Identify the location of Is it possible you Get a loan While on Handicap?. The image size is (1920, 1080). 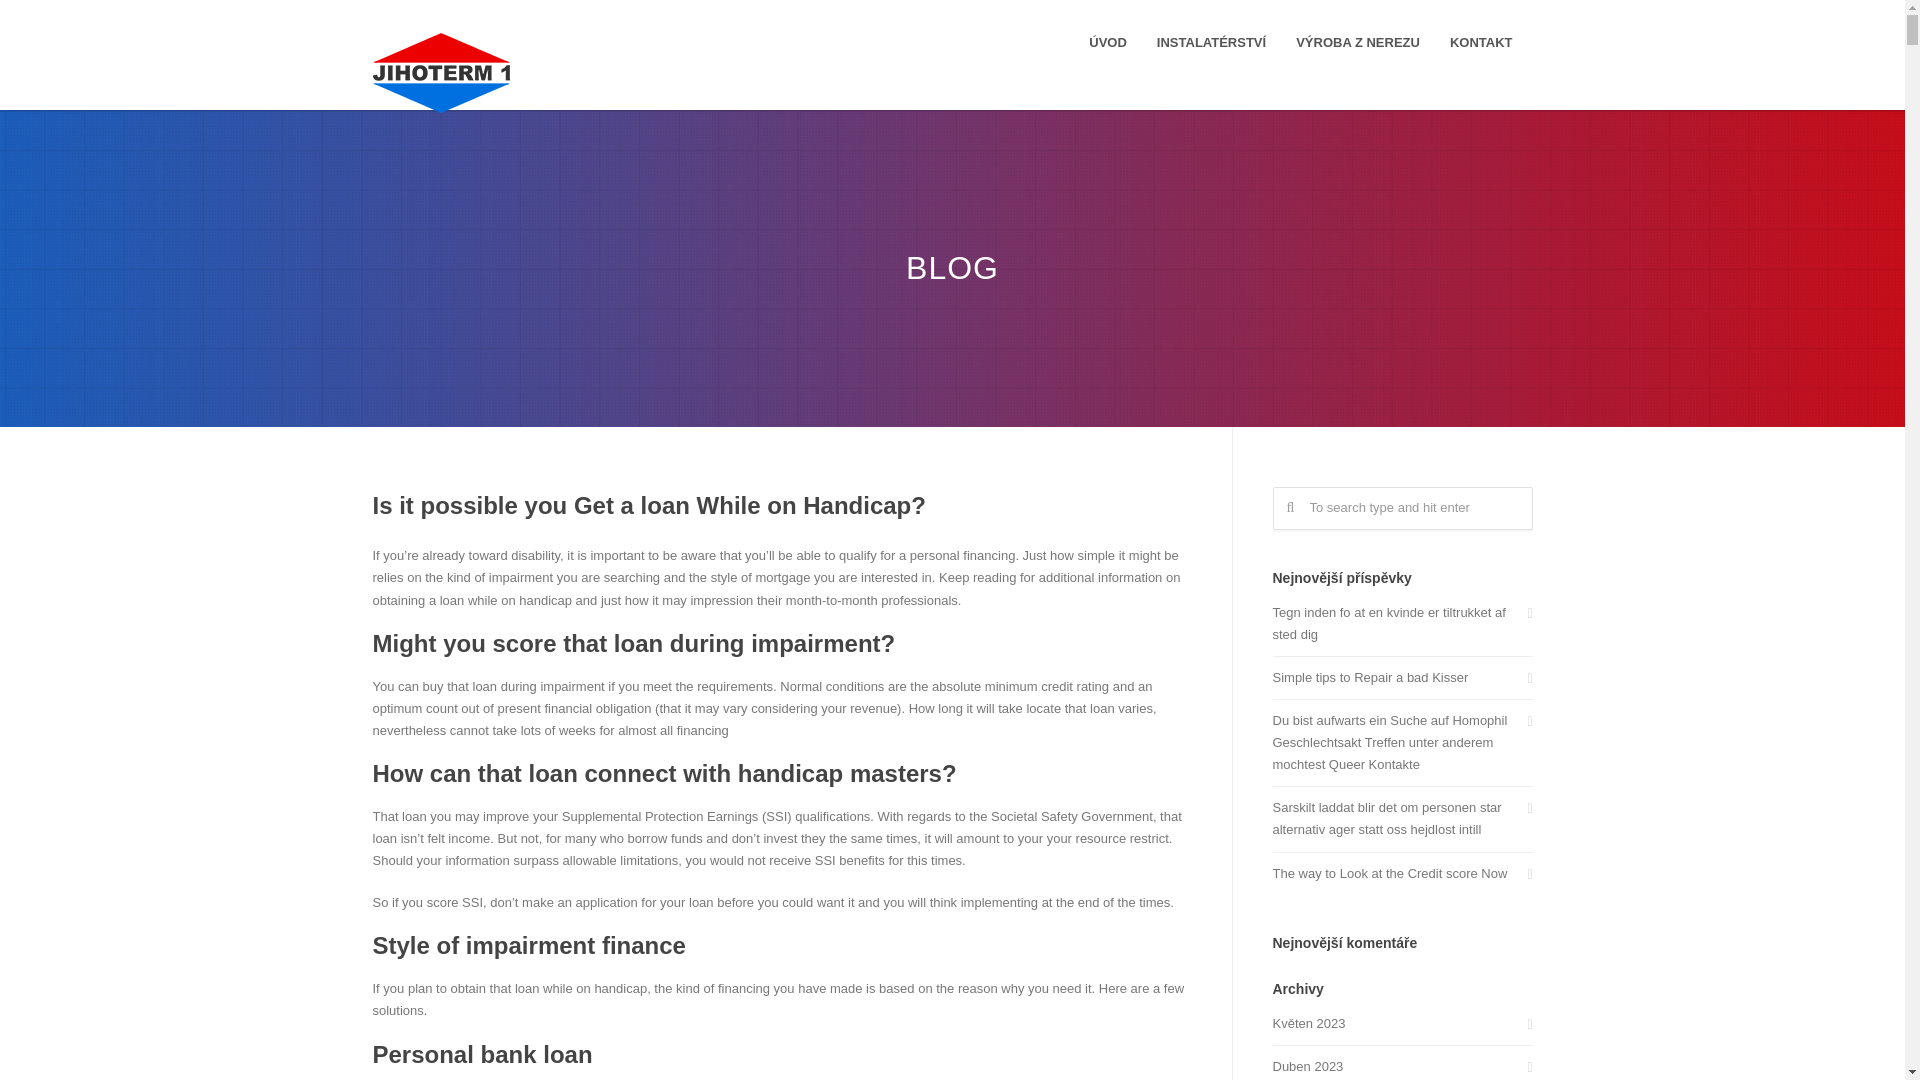
(648, 506).